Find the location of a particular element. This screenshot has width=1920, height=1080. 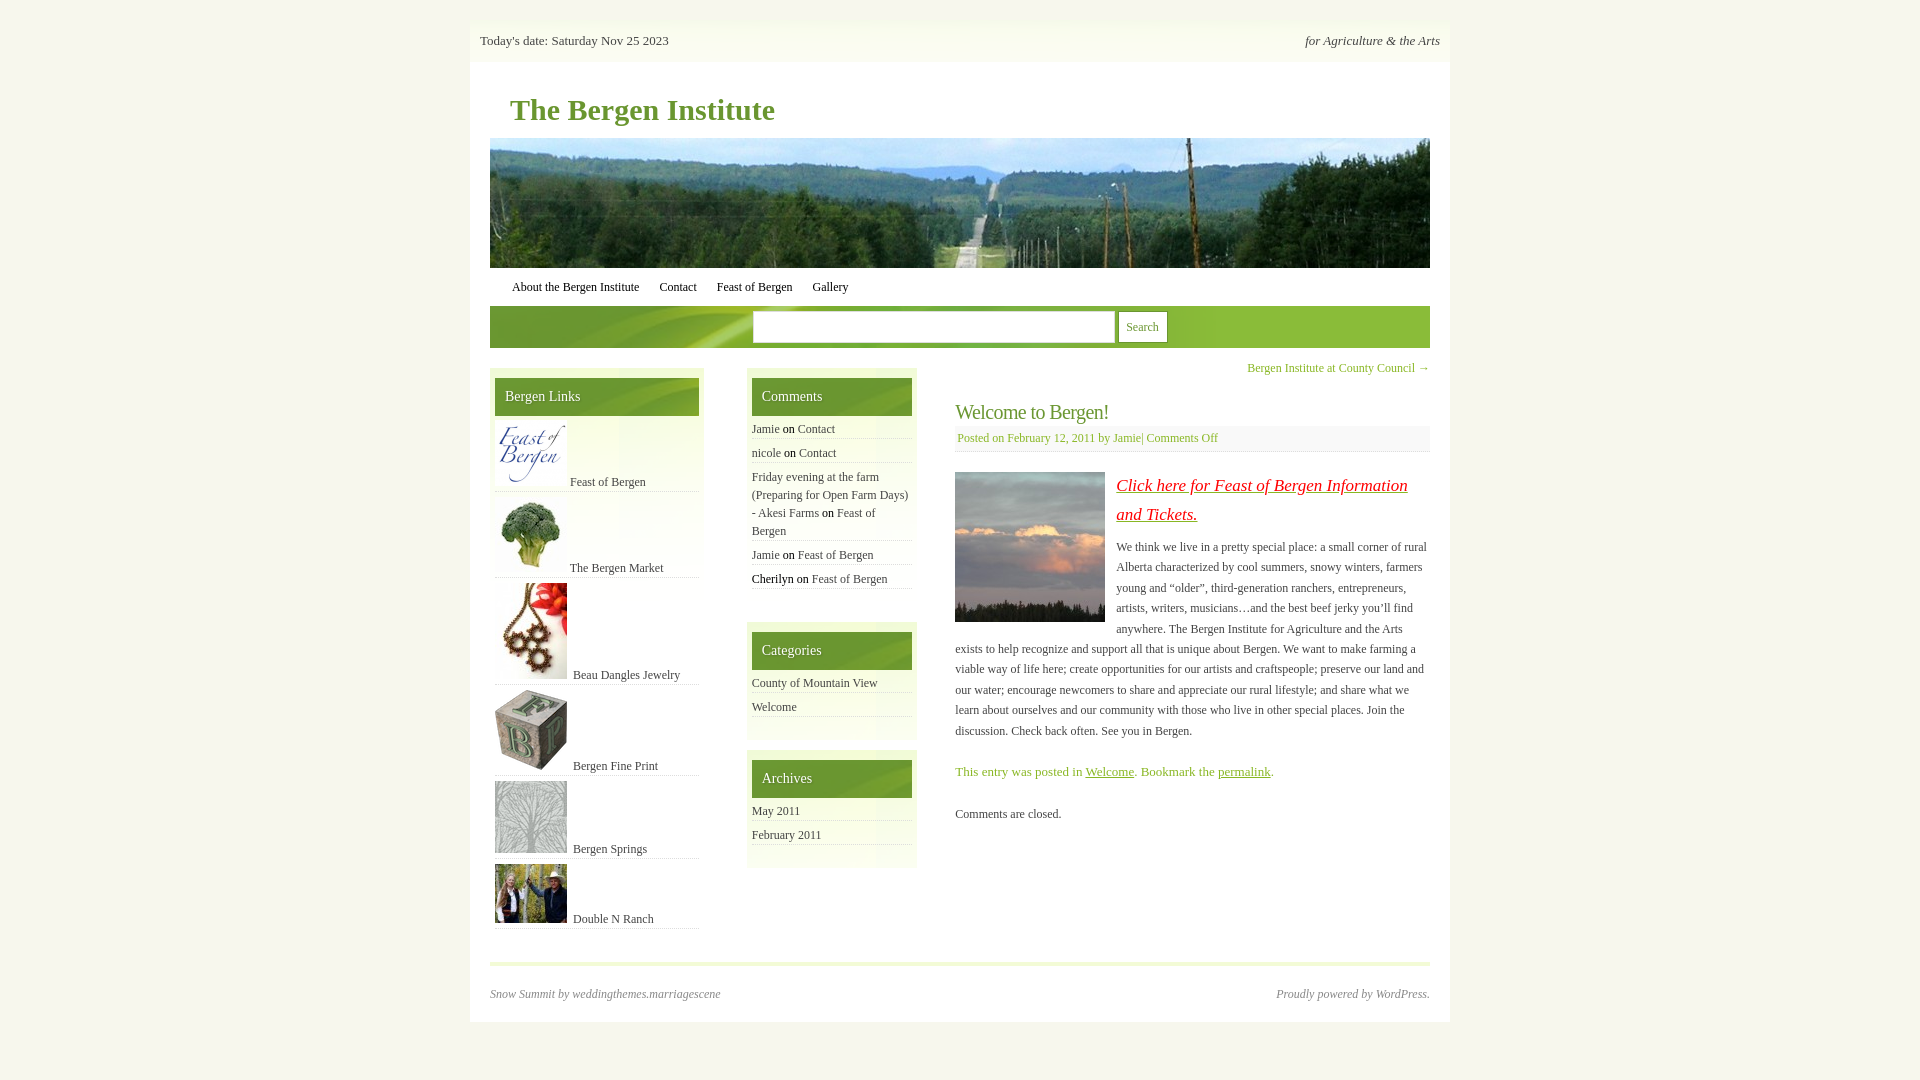

Click here for Feast of Bergen Information and Tickets. is located at coordinates (1262, 500).